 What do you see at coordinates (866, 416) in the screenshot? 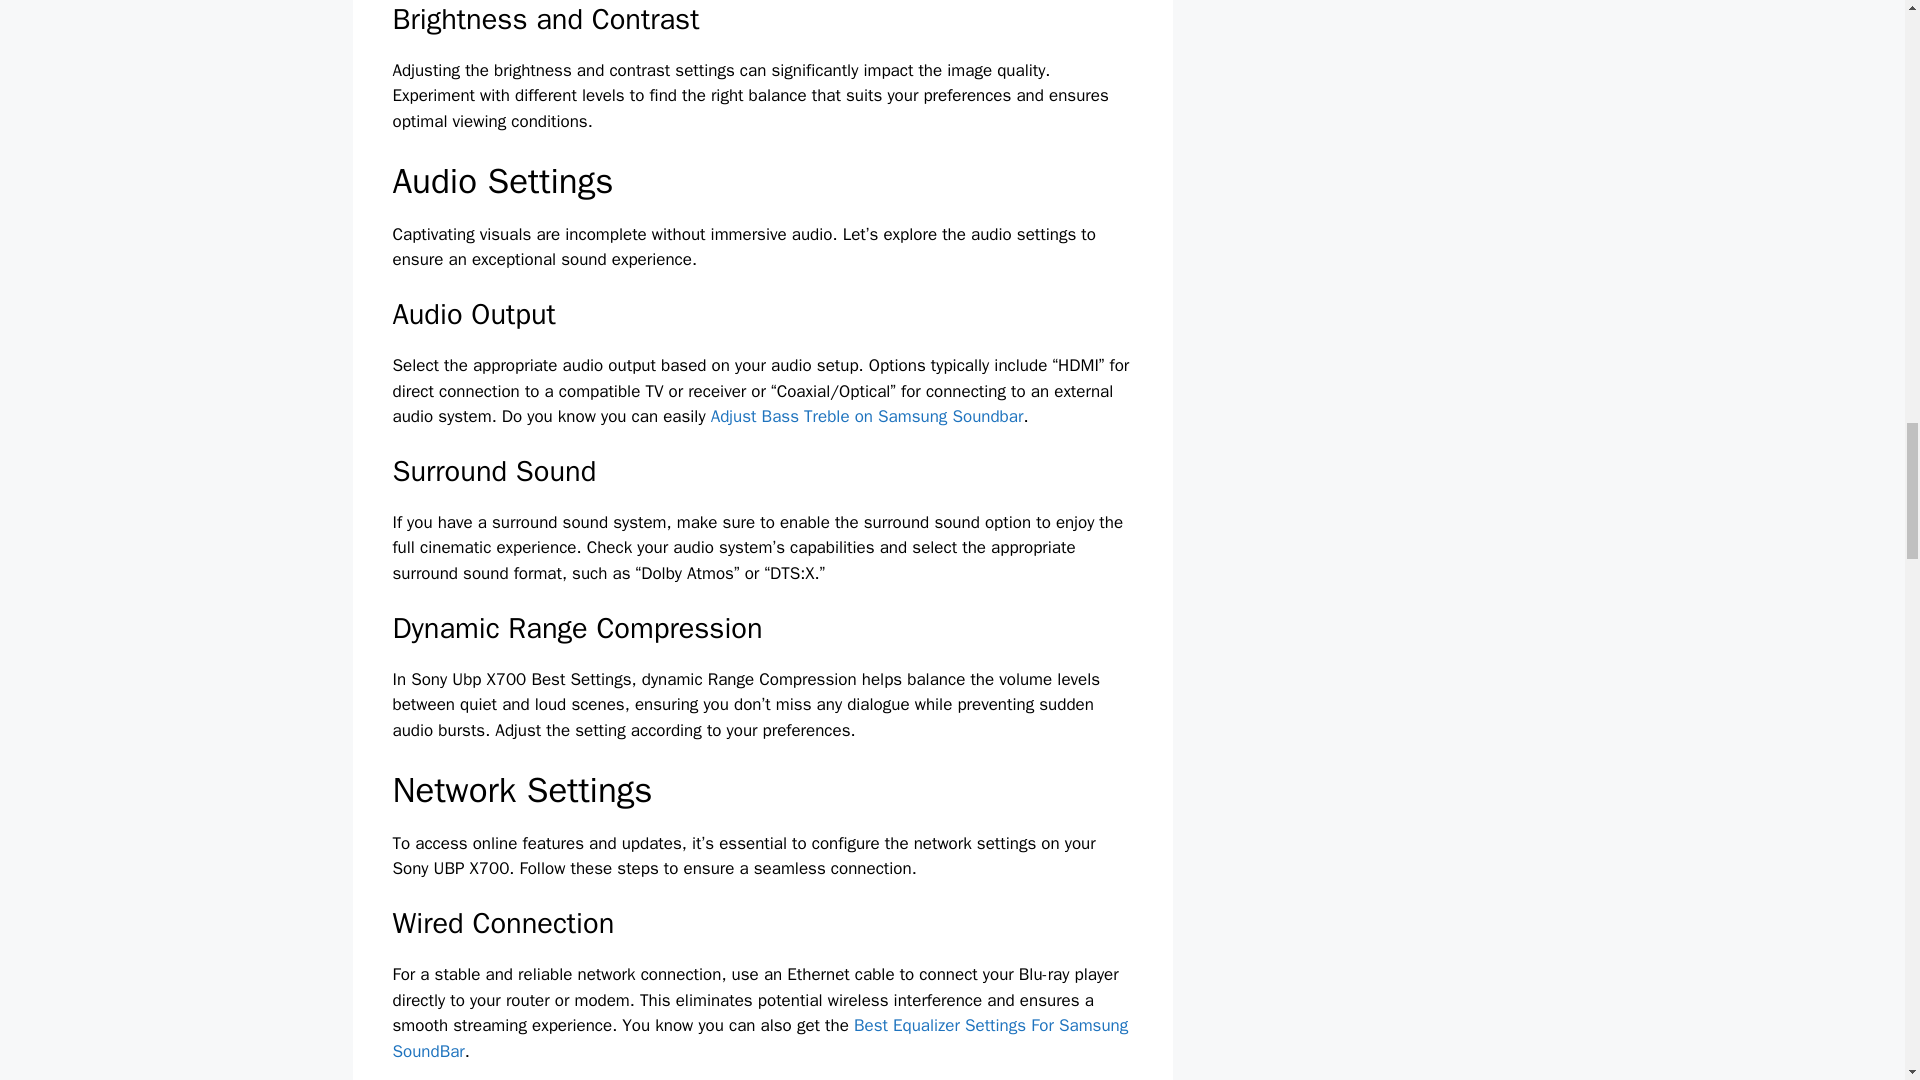
I see `Adjust Bass Treble on Samsung Soundbar` at bounding box center [866, 416].